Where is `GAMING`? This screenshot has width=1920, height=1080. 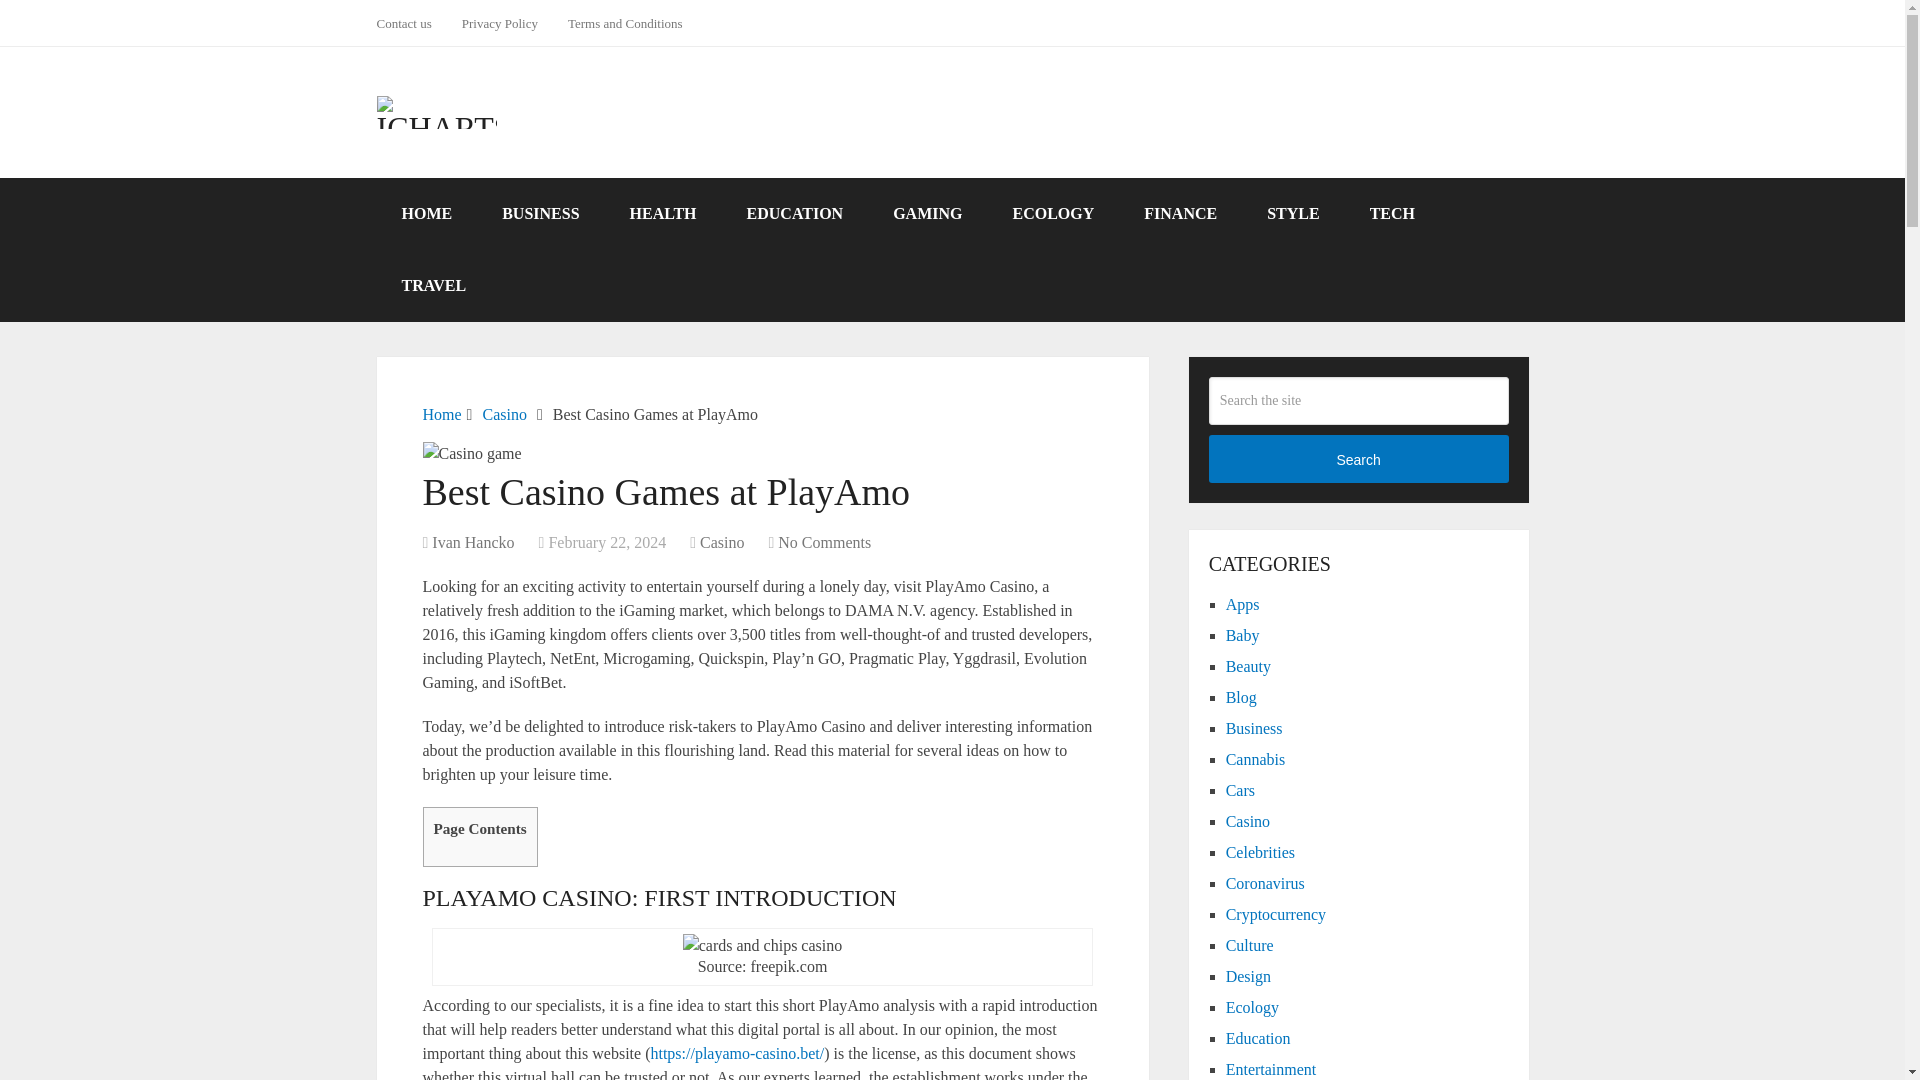
GAMING is located at coordinates (926, 214).